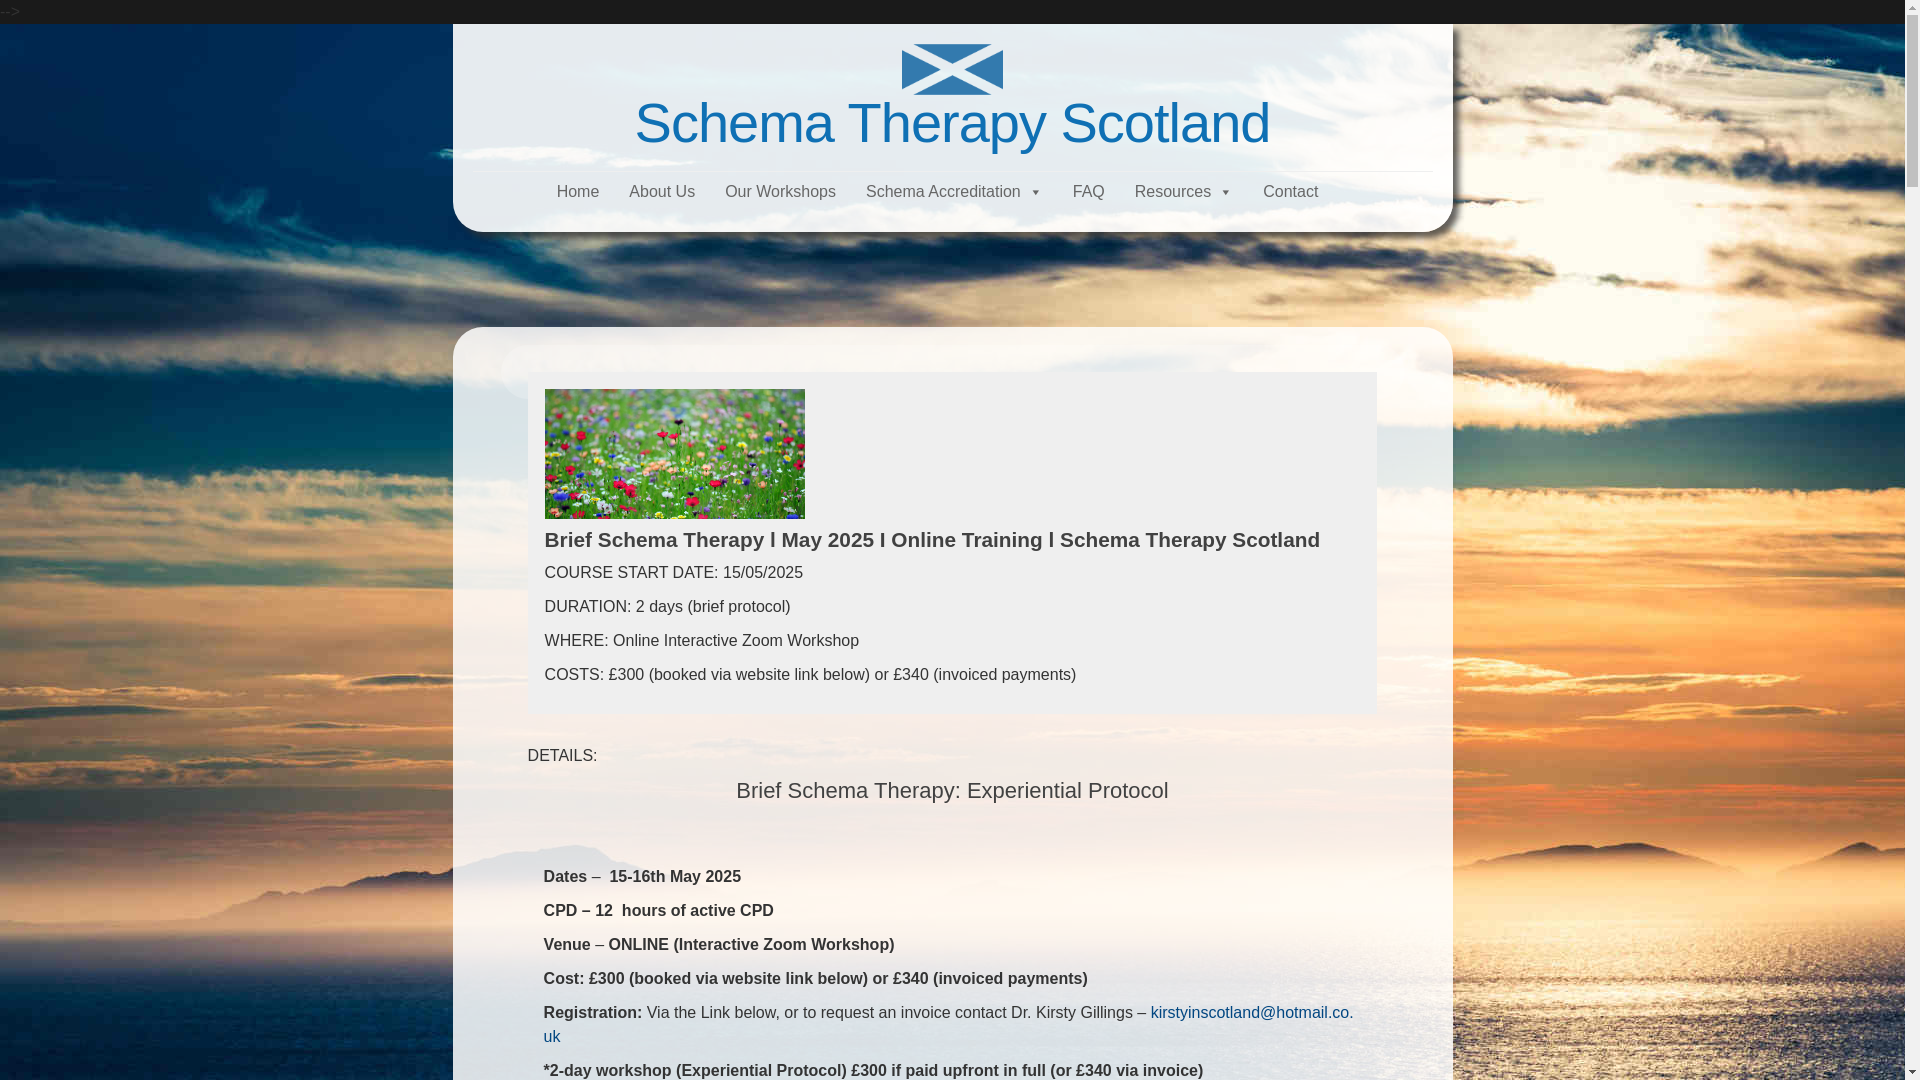 The image size is (1920, 1080). Describe the element at coordinates (954, 191) in the screenshot. I see `Schema Accreditation` at that location.